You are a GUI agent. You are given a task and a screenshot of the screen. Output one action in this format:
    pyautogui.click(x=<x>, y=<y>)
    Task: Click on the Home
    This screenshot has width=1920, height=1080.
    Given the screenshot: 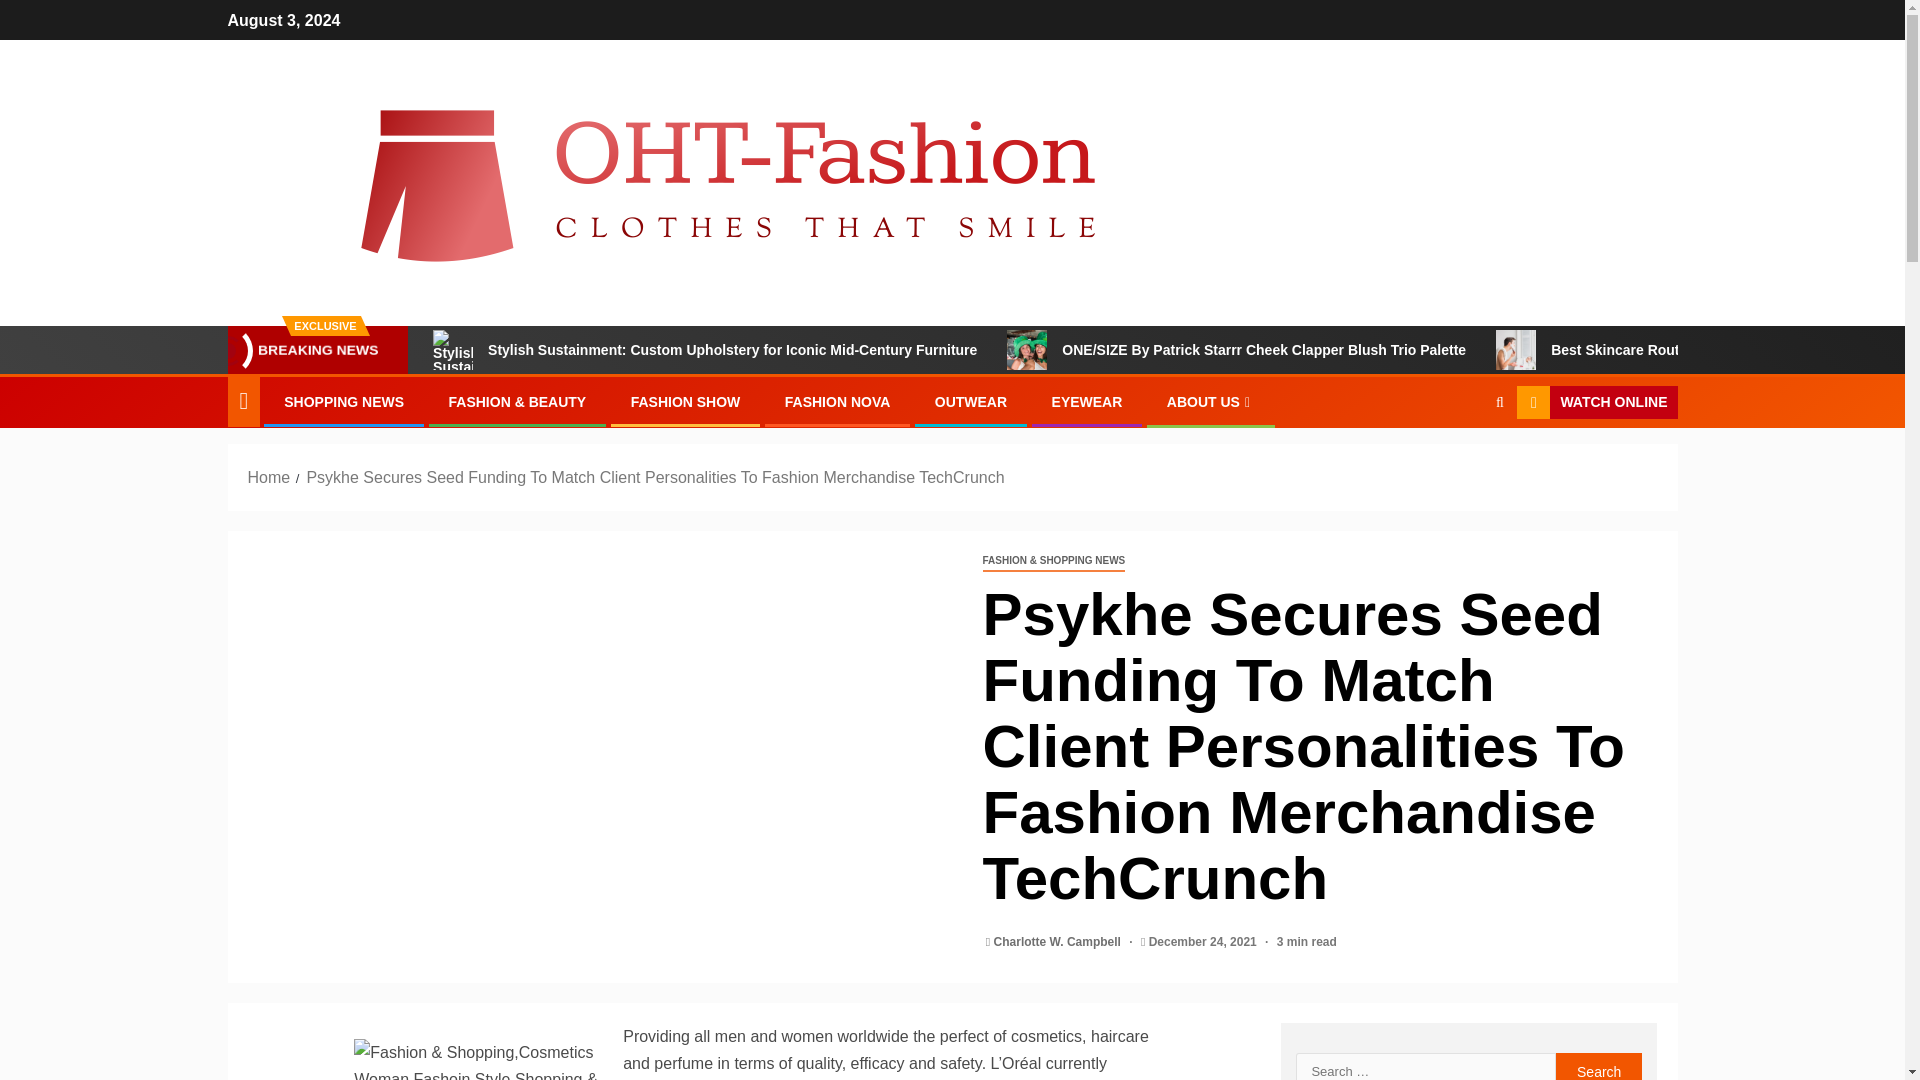 What is the action you would take?
    pyautogui.click(x=269, y=477)
    